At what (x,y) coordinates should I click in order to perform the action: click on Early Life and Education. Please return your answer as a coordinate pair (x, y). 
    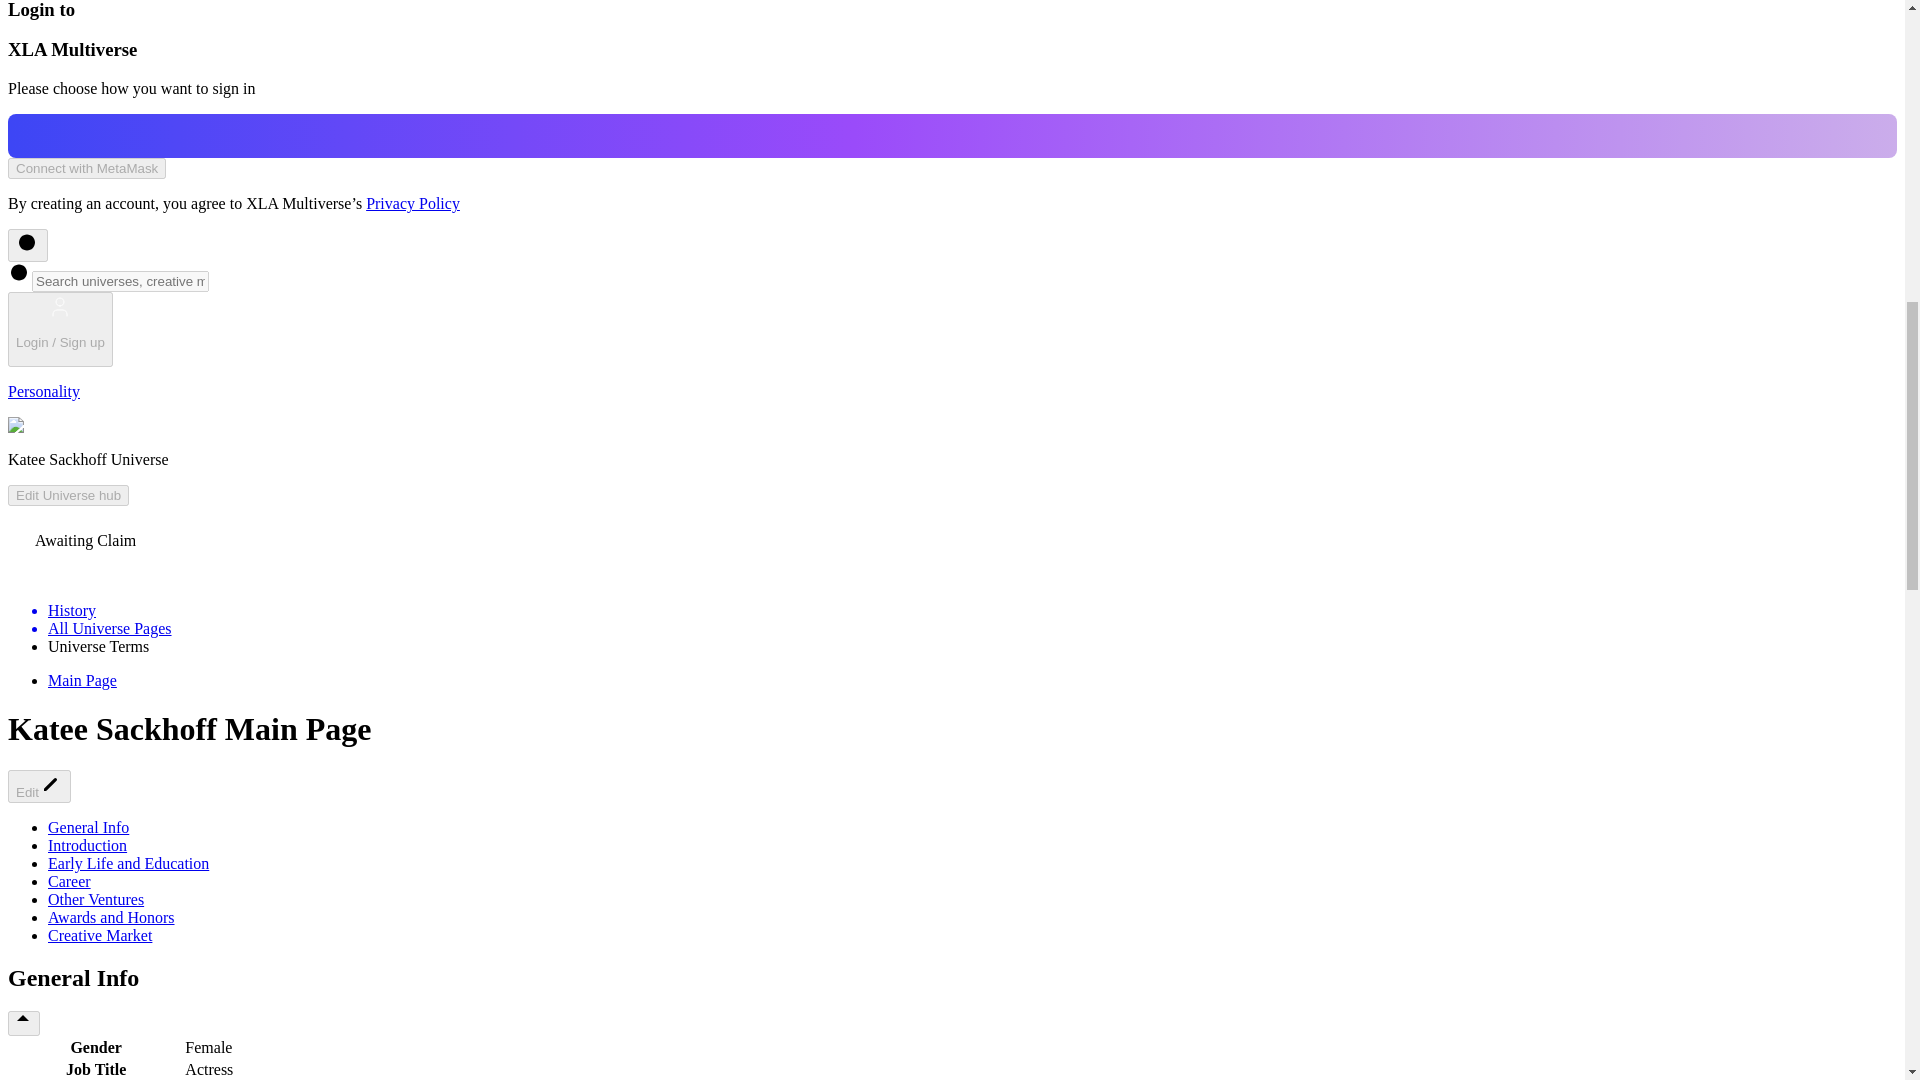
    Looking at the image, I should click on (128, 863).